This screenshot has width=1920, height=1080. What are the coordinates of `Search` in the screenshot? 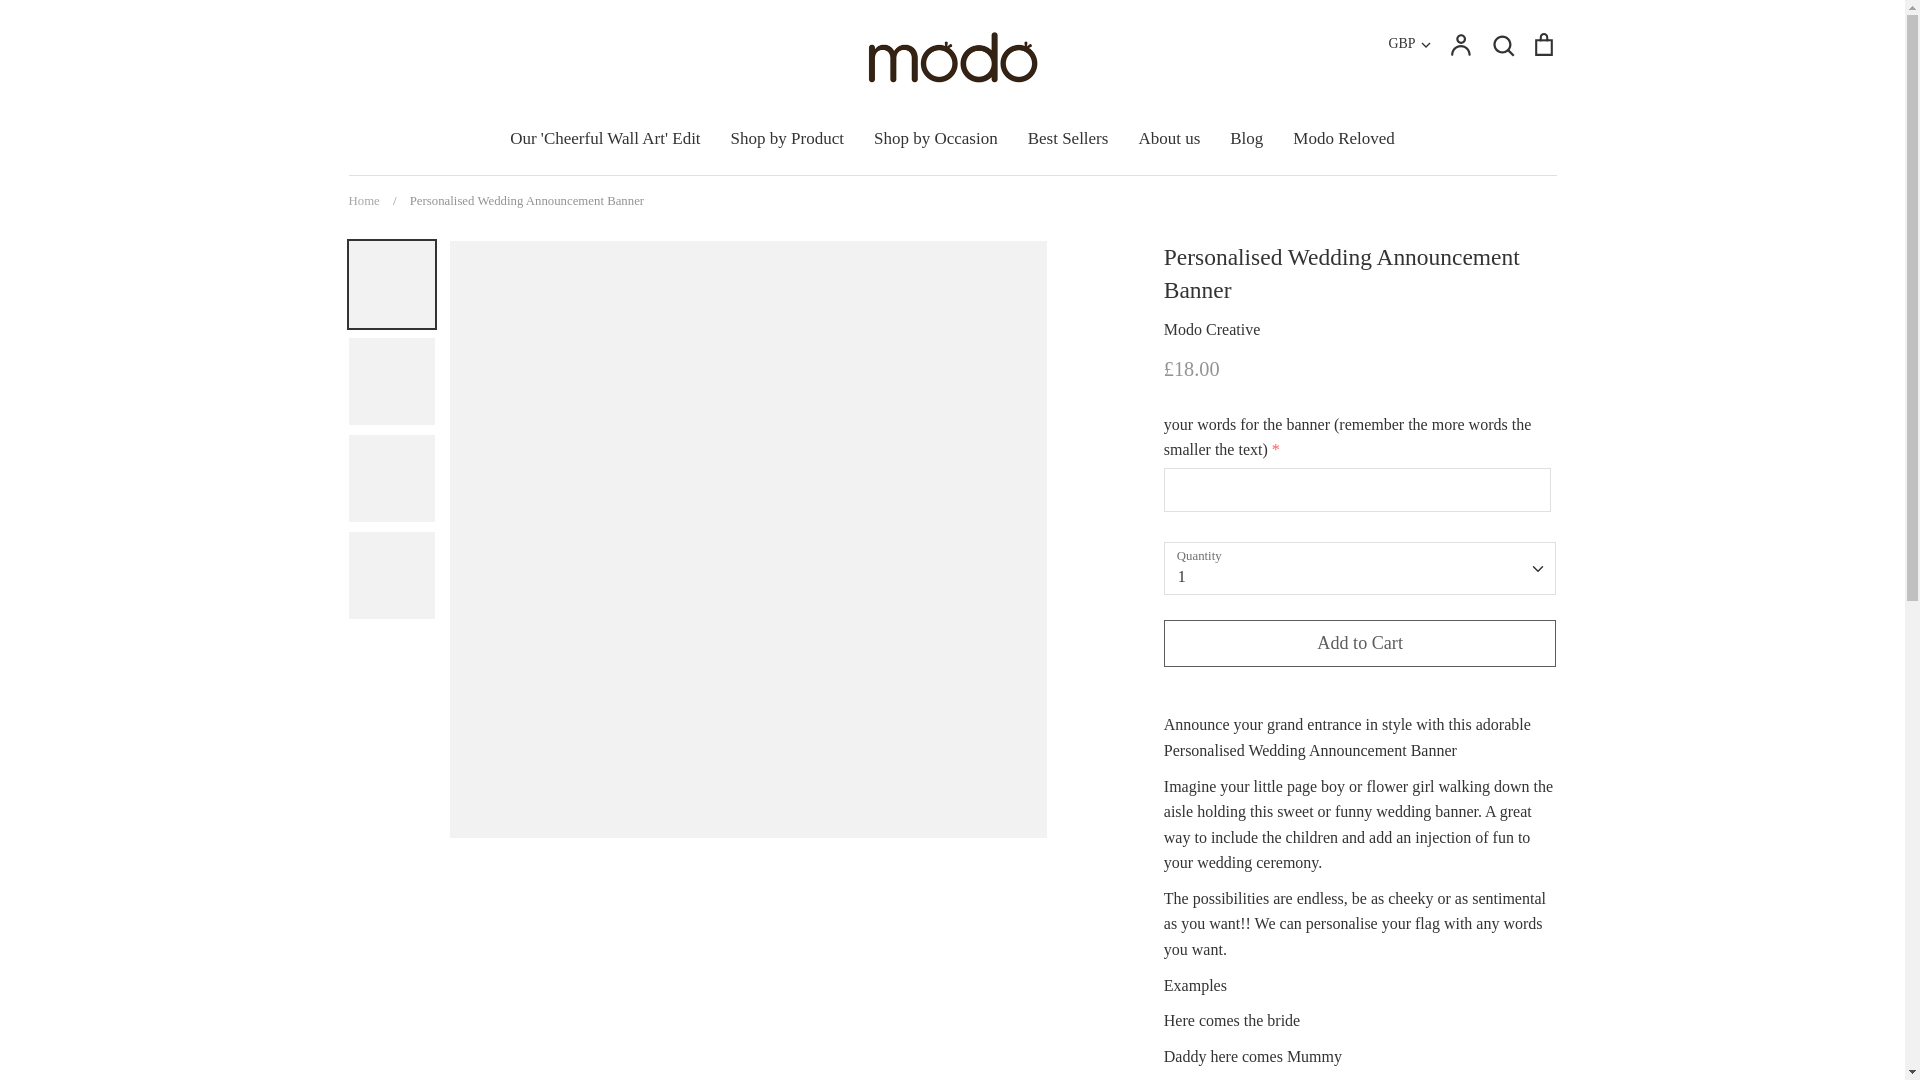 It's located at (1502, 44).